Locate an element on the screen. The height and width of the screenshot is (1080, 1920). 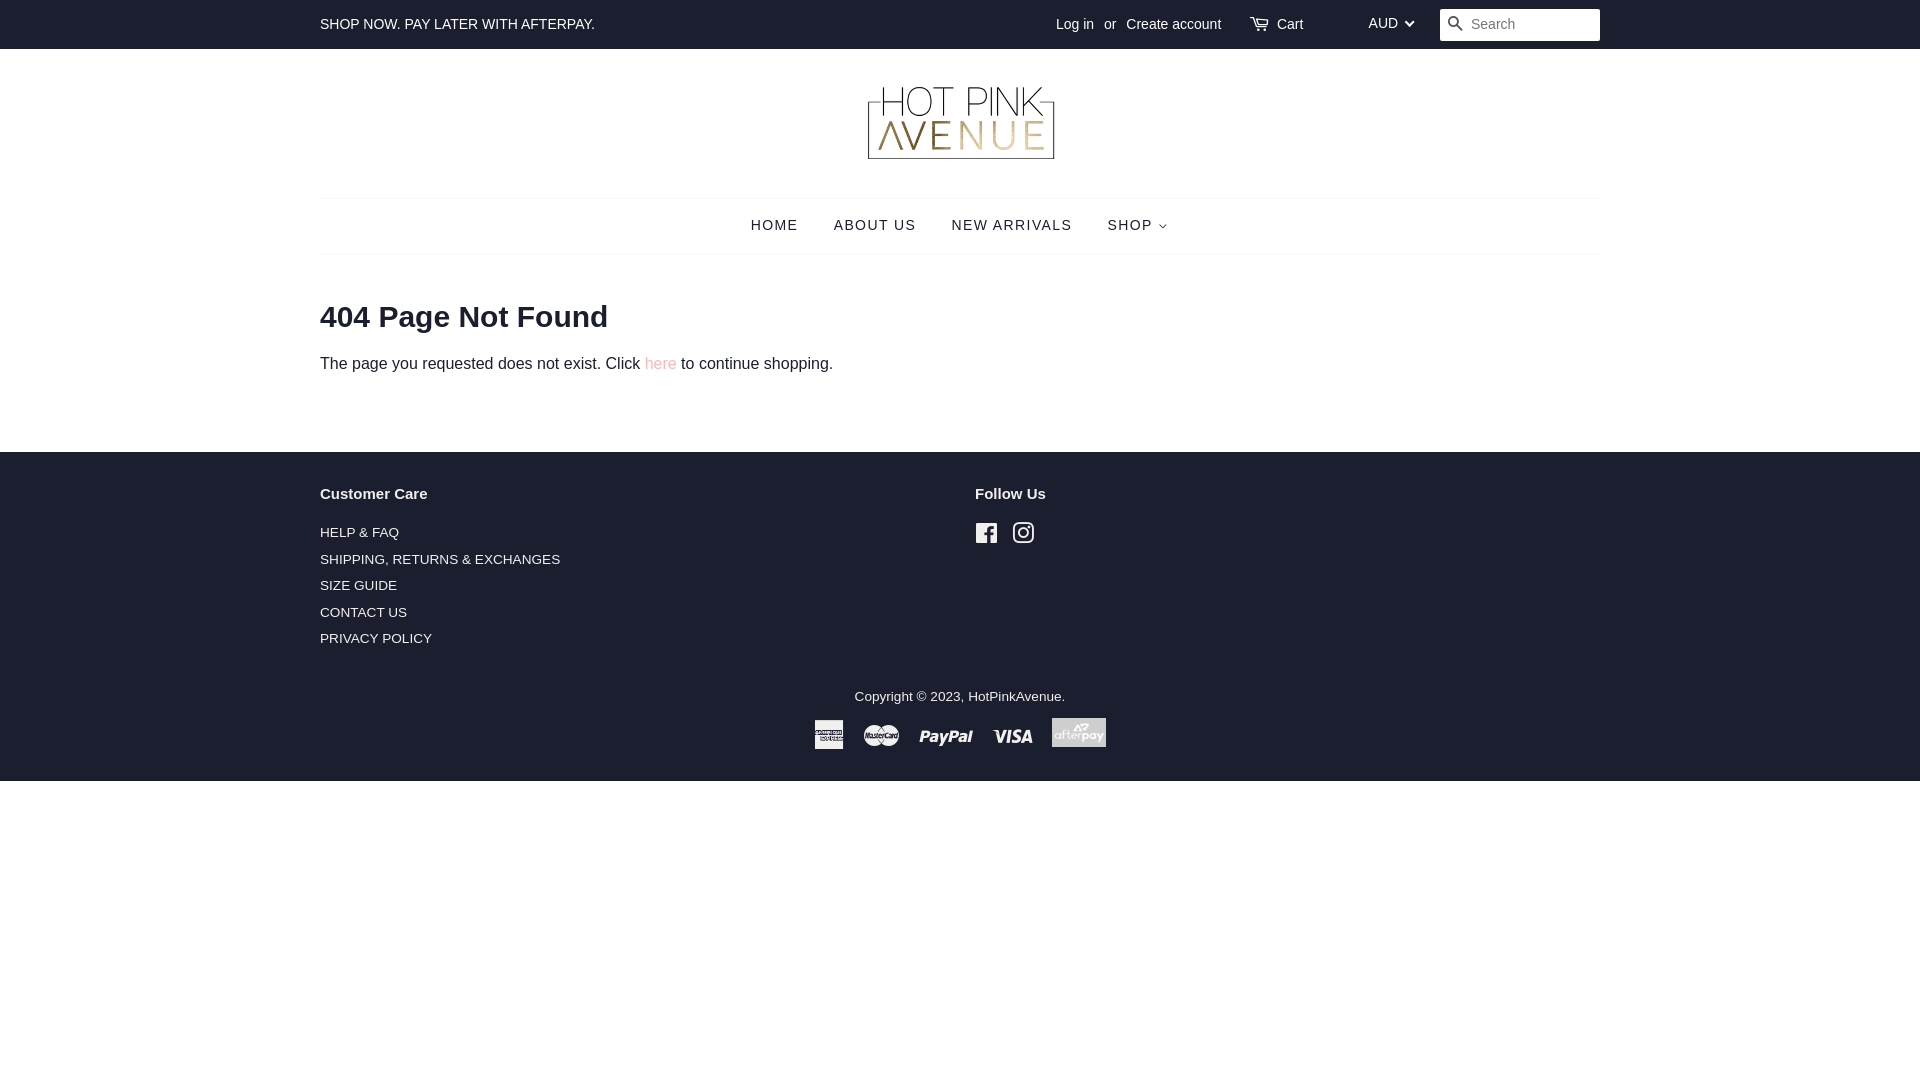
PRIVACY POLICY is located at coordinates (376, 638).